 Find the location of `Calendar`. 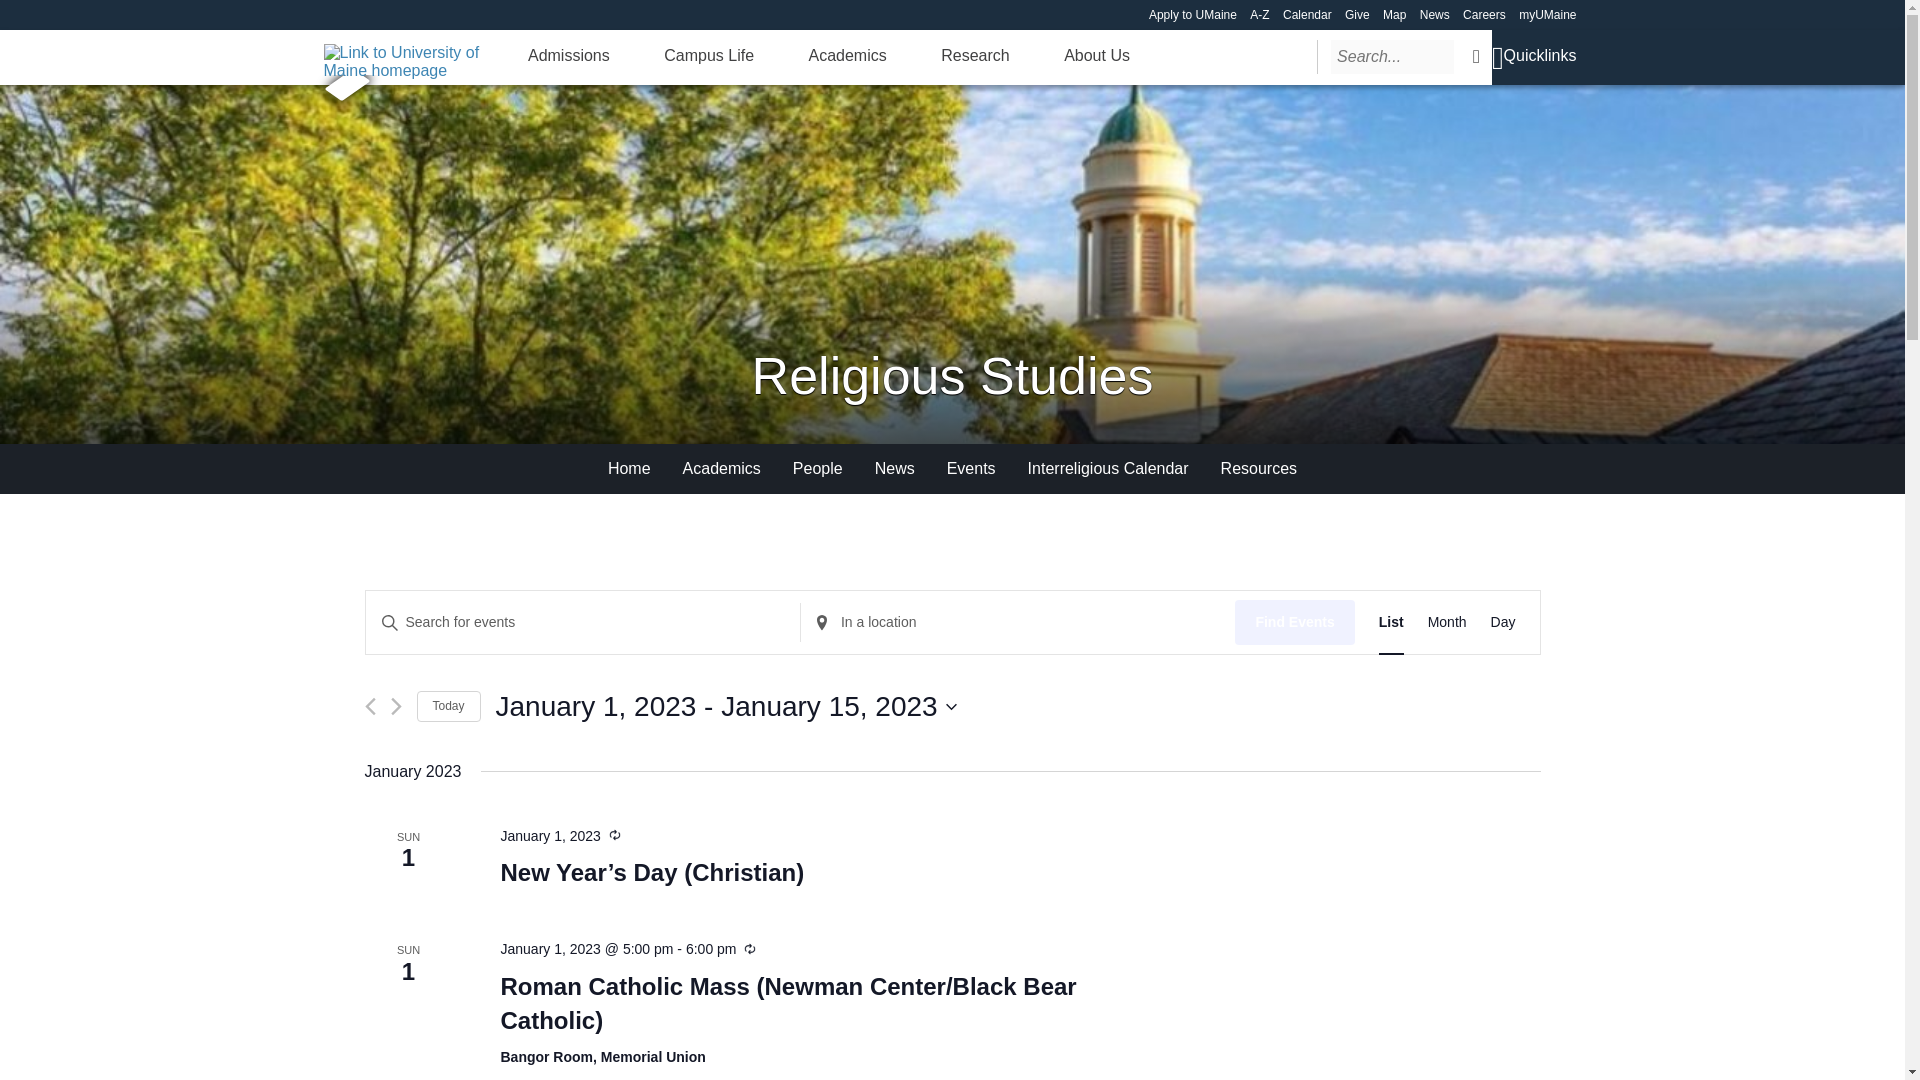

Calendar is located at coordinates (1307, 14).